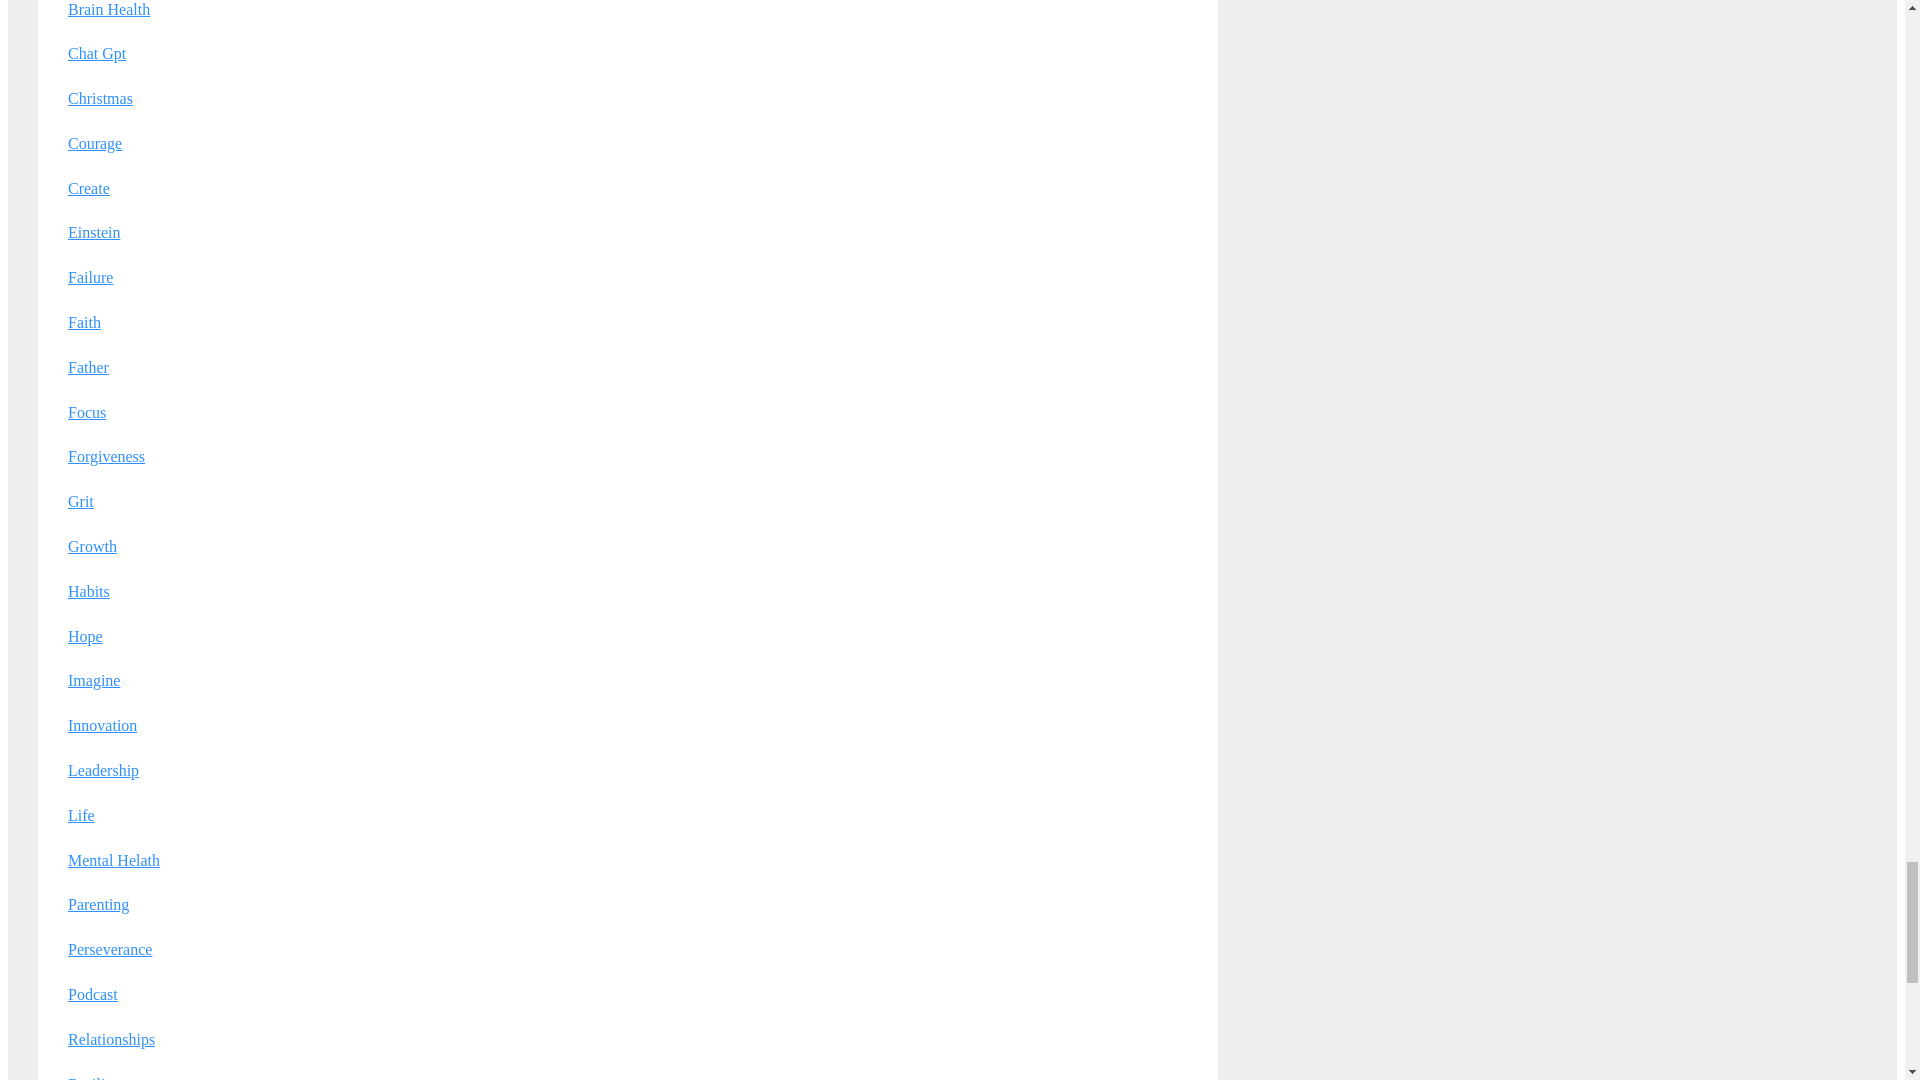  I want to click on Courage, so click(94, 144).